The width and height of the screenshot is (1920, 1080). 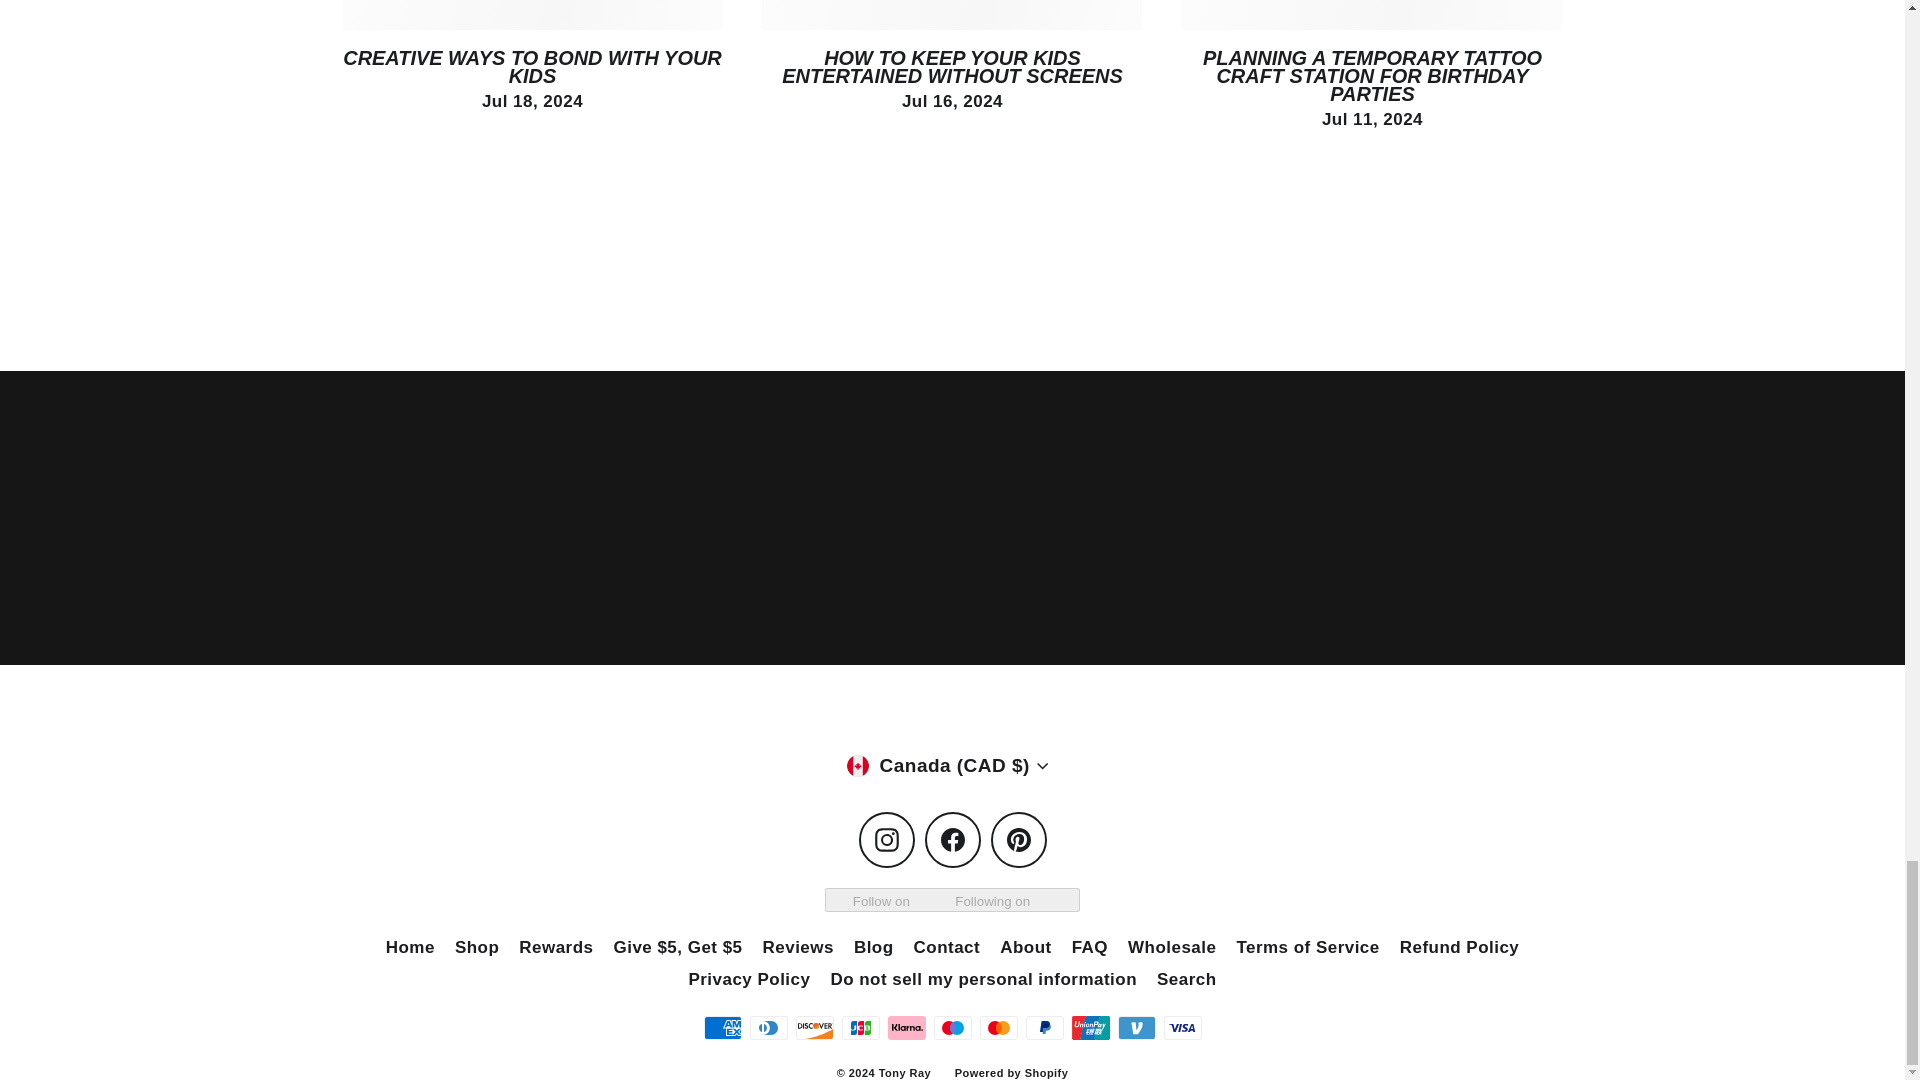 I want to click on Diners Club, so click(x=768, y=1028).